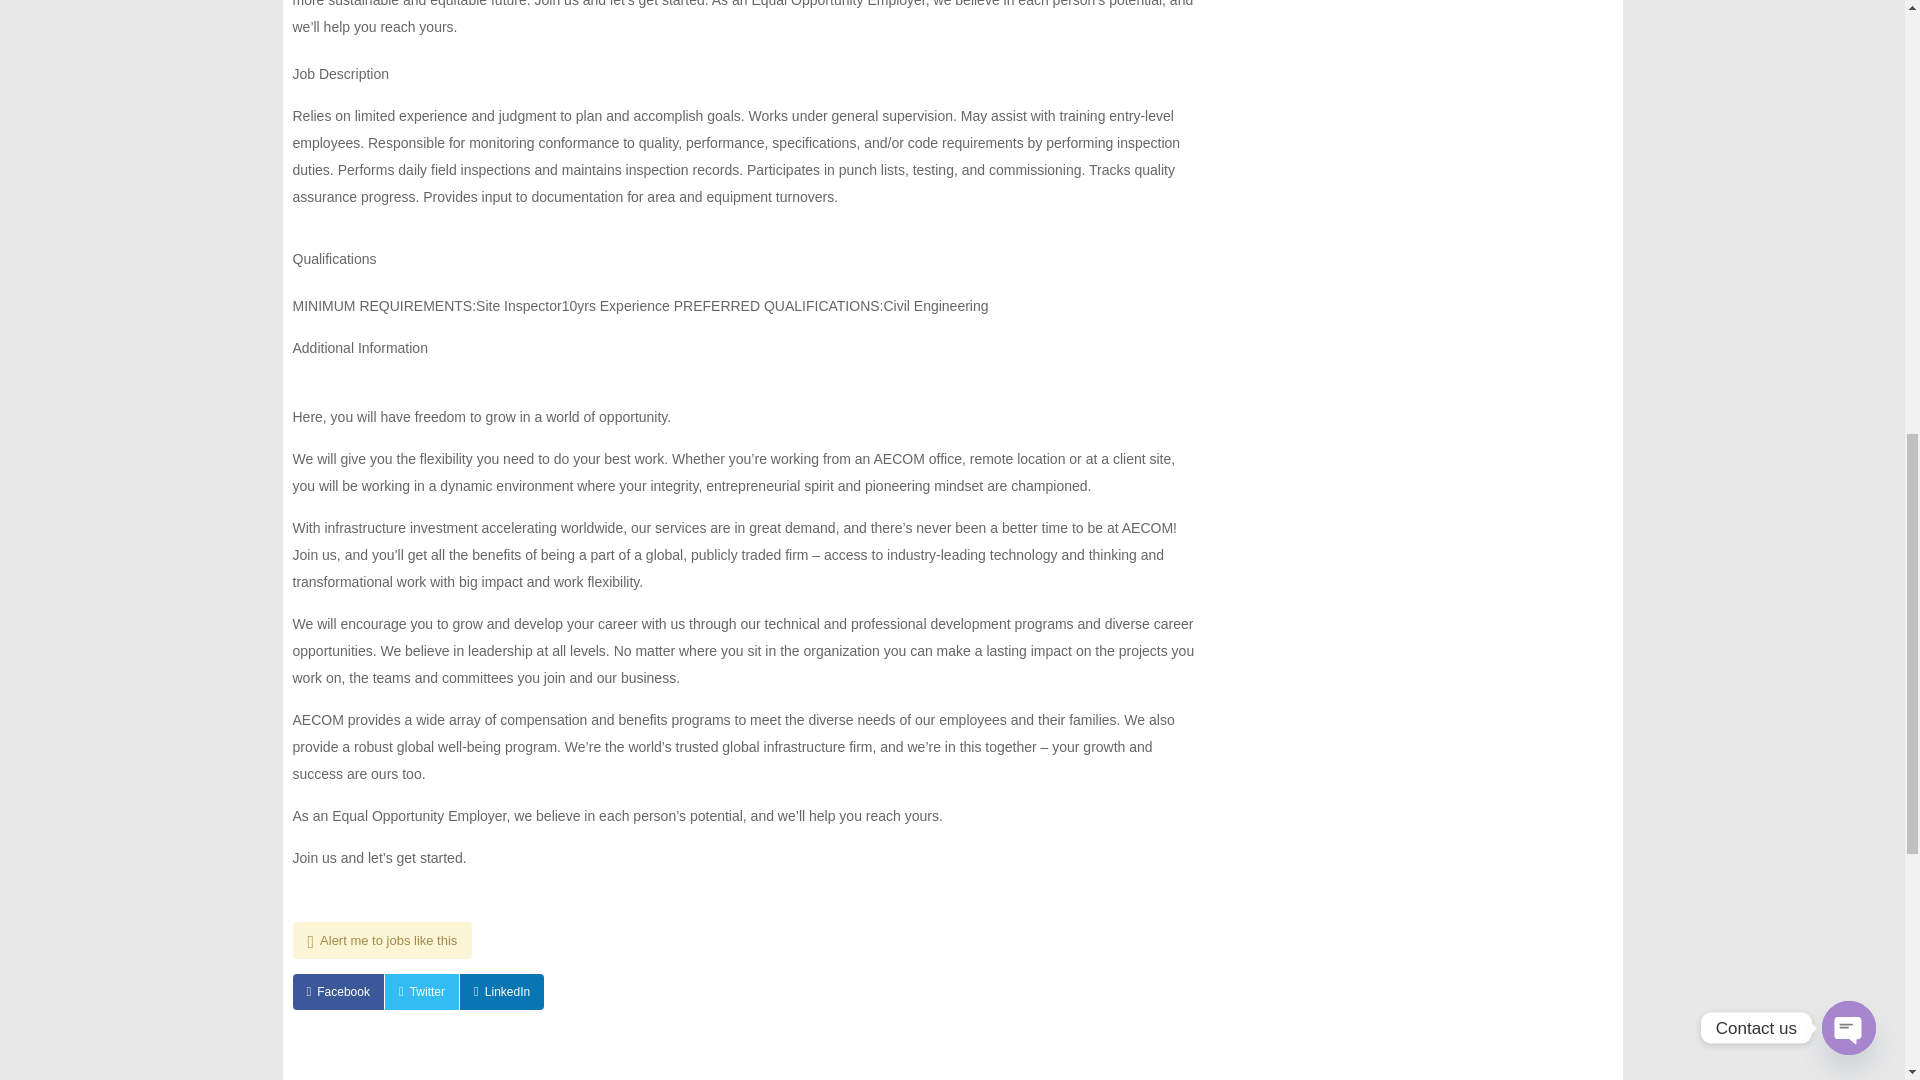  What do you see at coordinates (502, 992) in the screenshot?
I see `LinkedIn` at bounding box center [502, 992].